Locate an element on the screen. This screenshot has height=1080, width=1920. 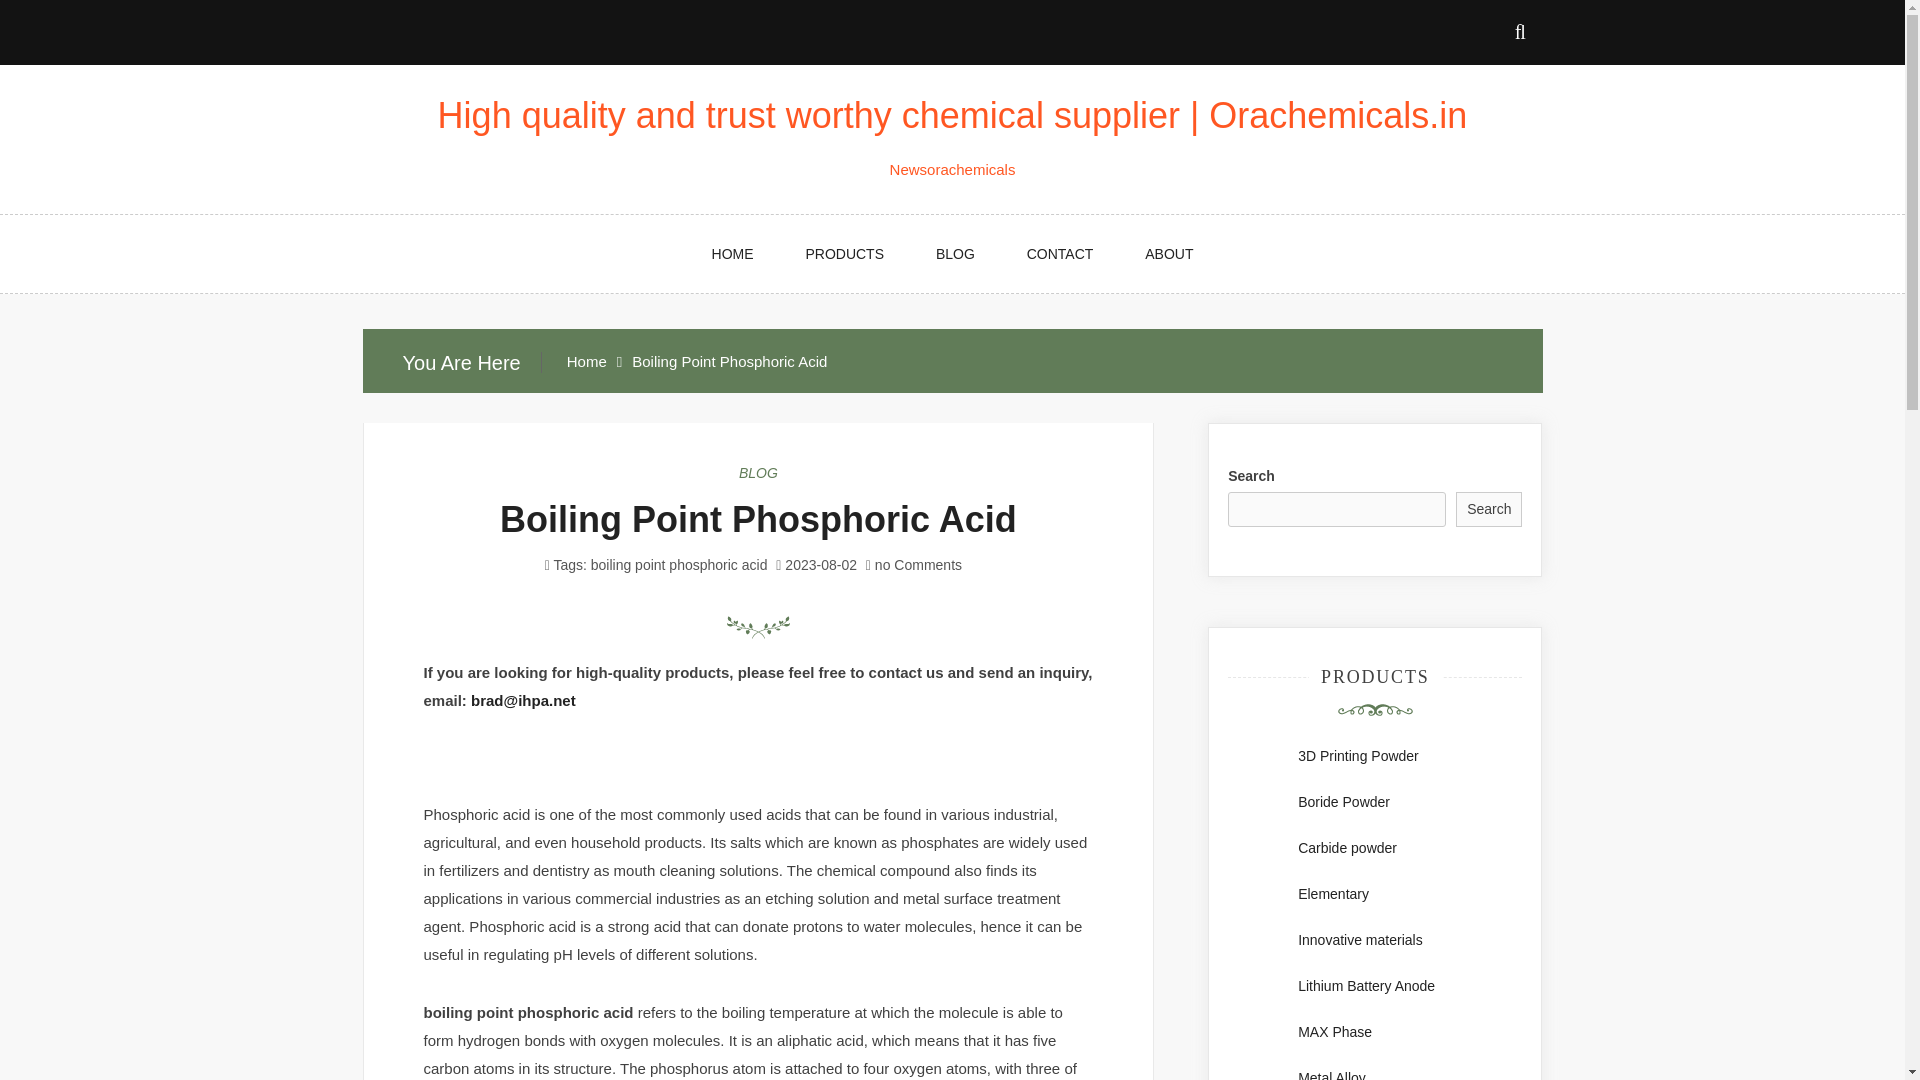
Home is located at coordinates (586, 362).